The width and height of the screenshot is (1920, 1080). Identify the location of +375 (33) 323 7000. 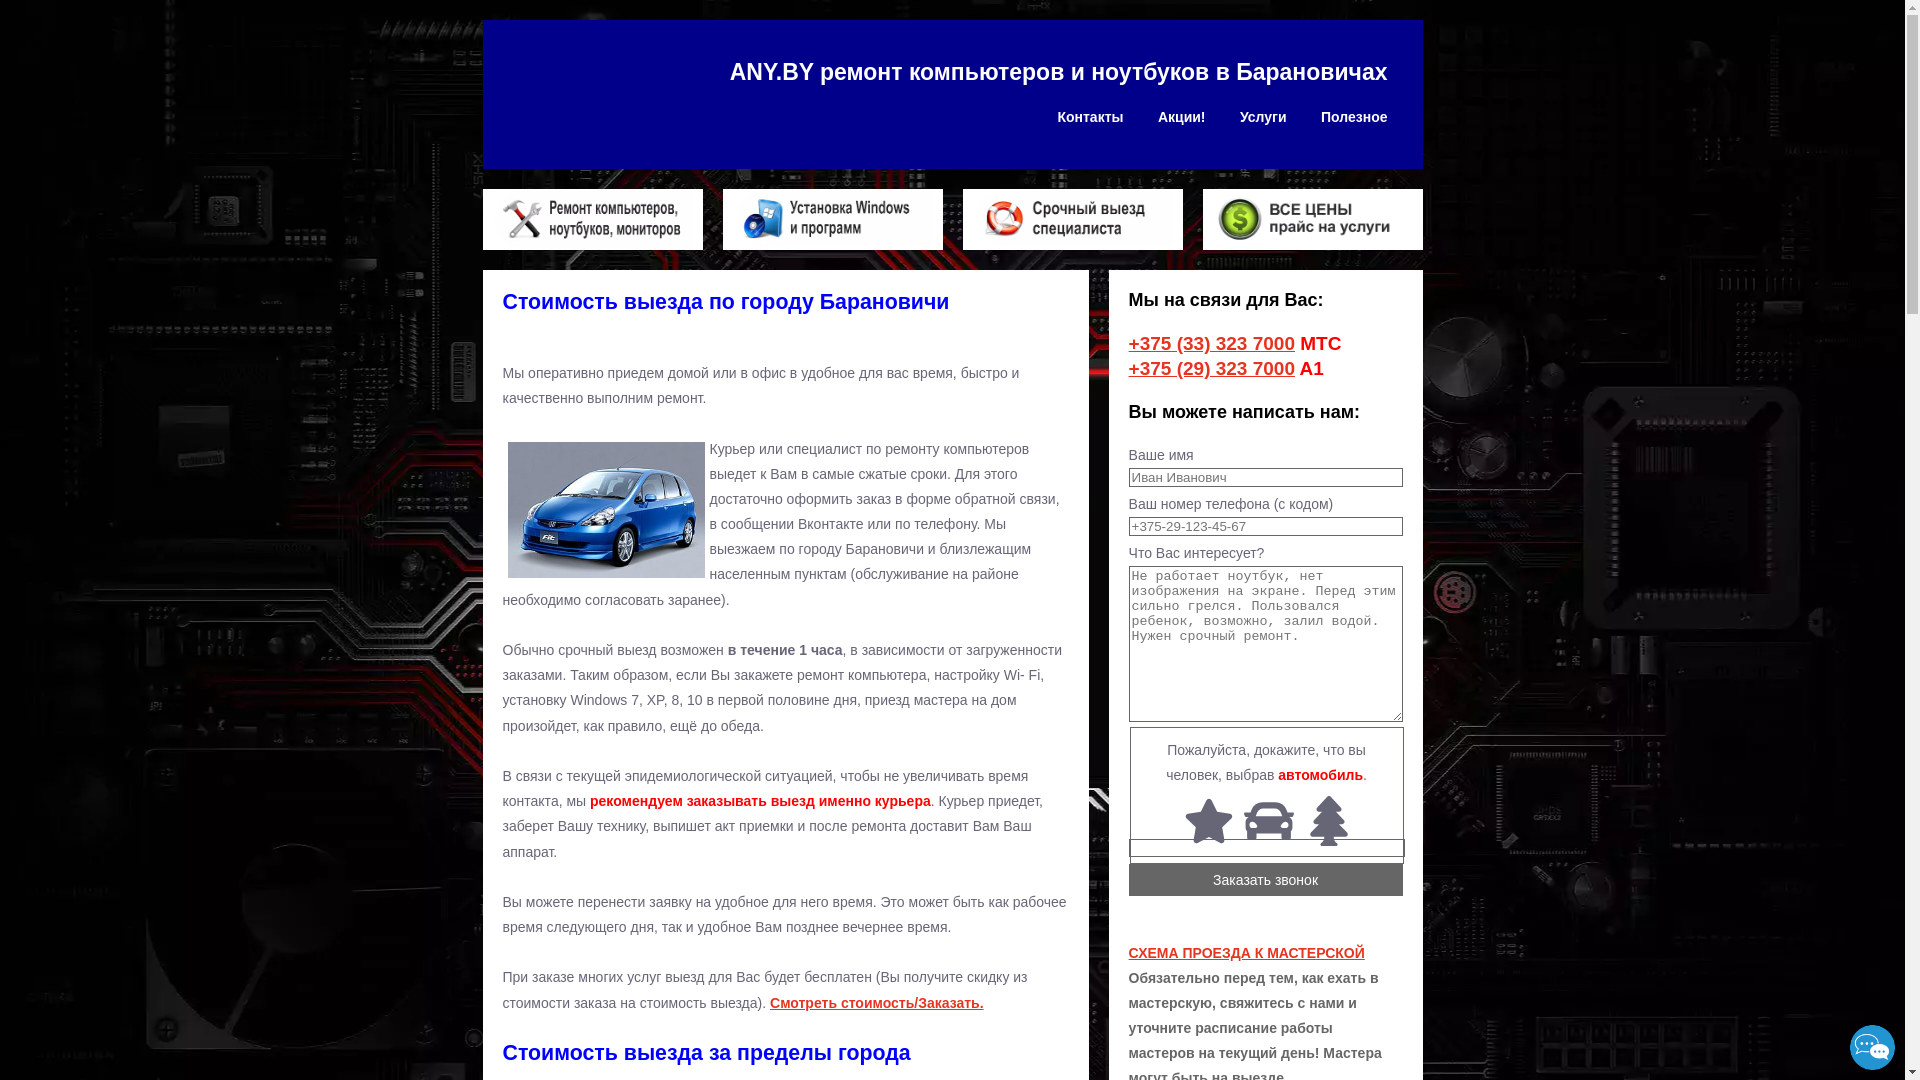
(1212, 344).